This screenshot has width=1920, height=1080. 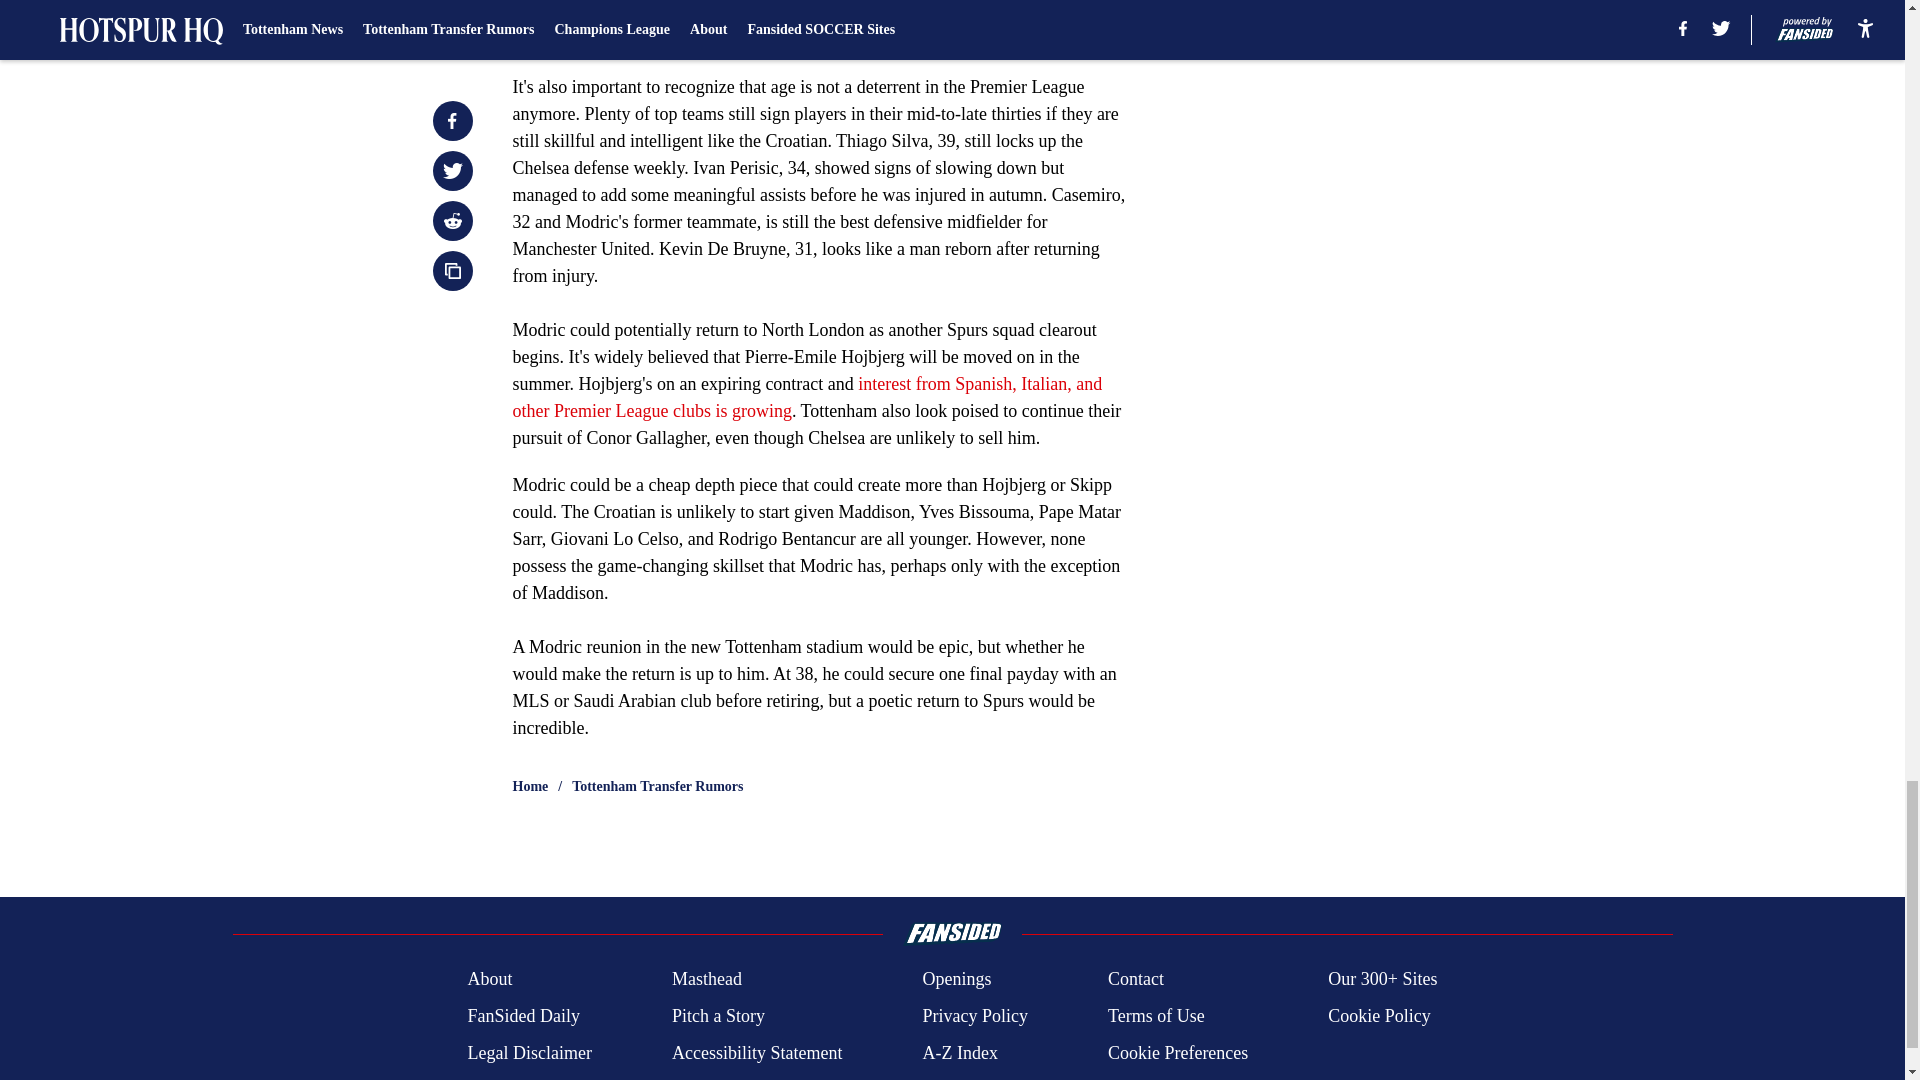 I want to click on About, so click(x=489, y=978).